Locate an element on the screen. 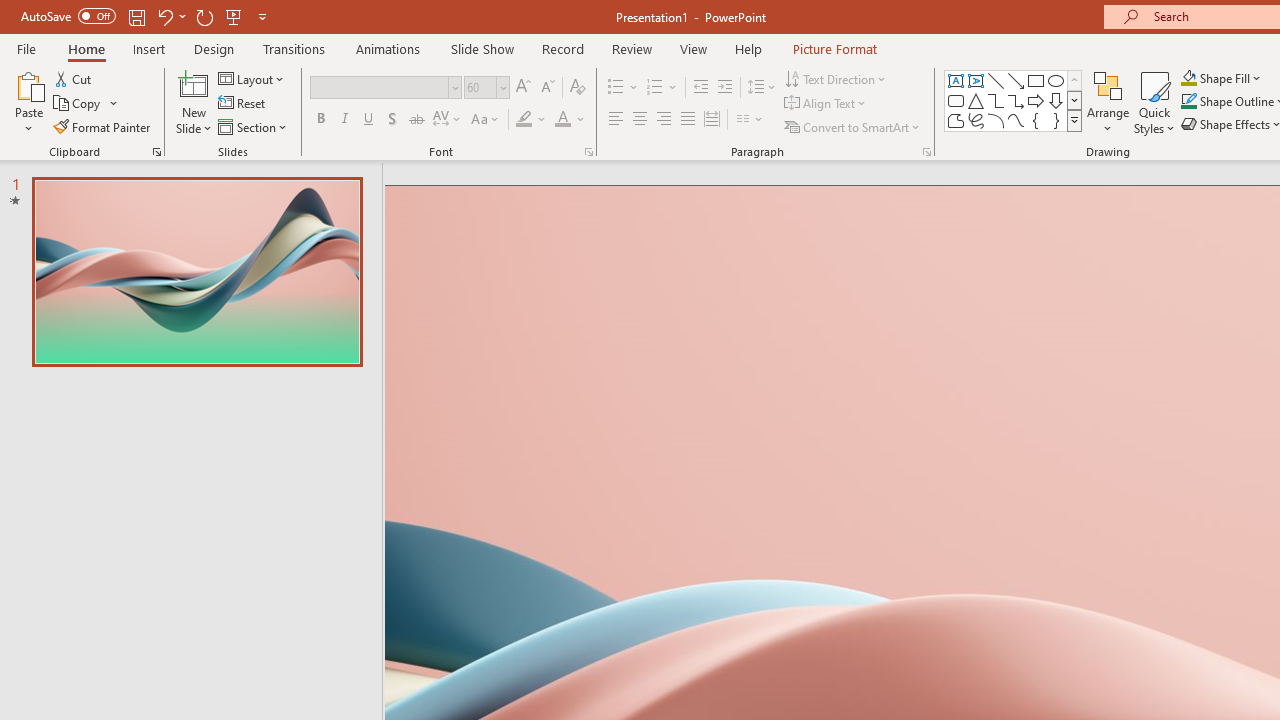 Image resolution: width=1280 pixels, height=720 pixels. Right Brace is located at coordinates (1056, 120).